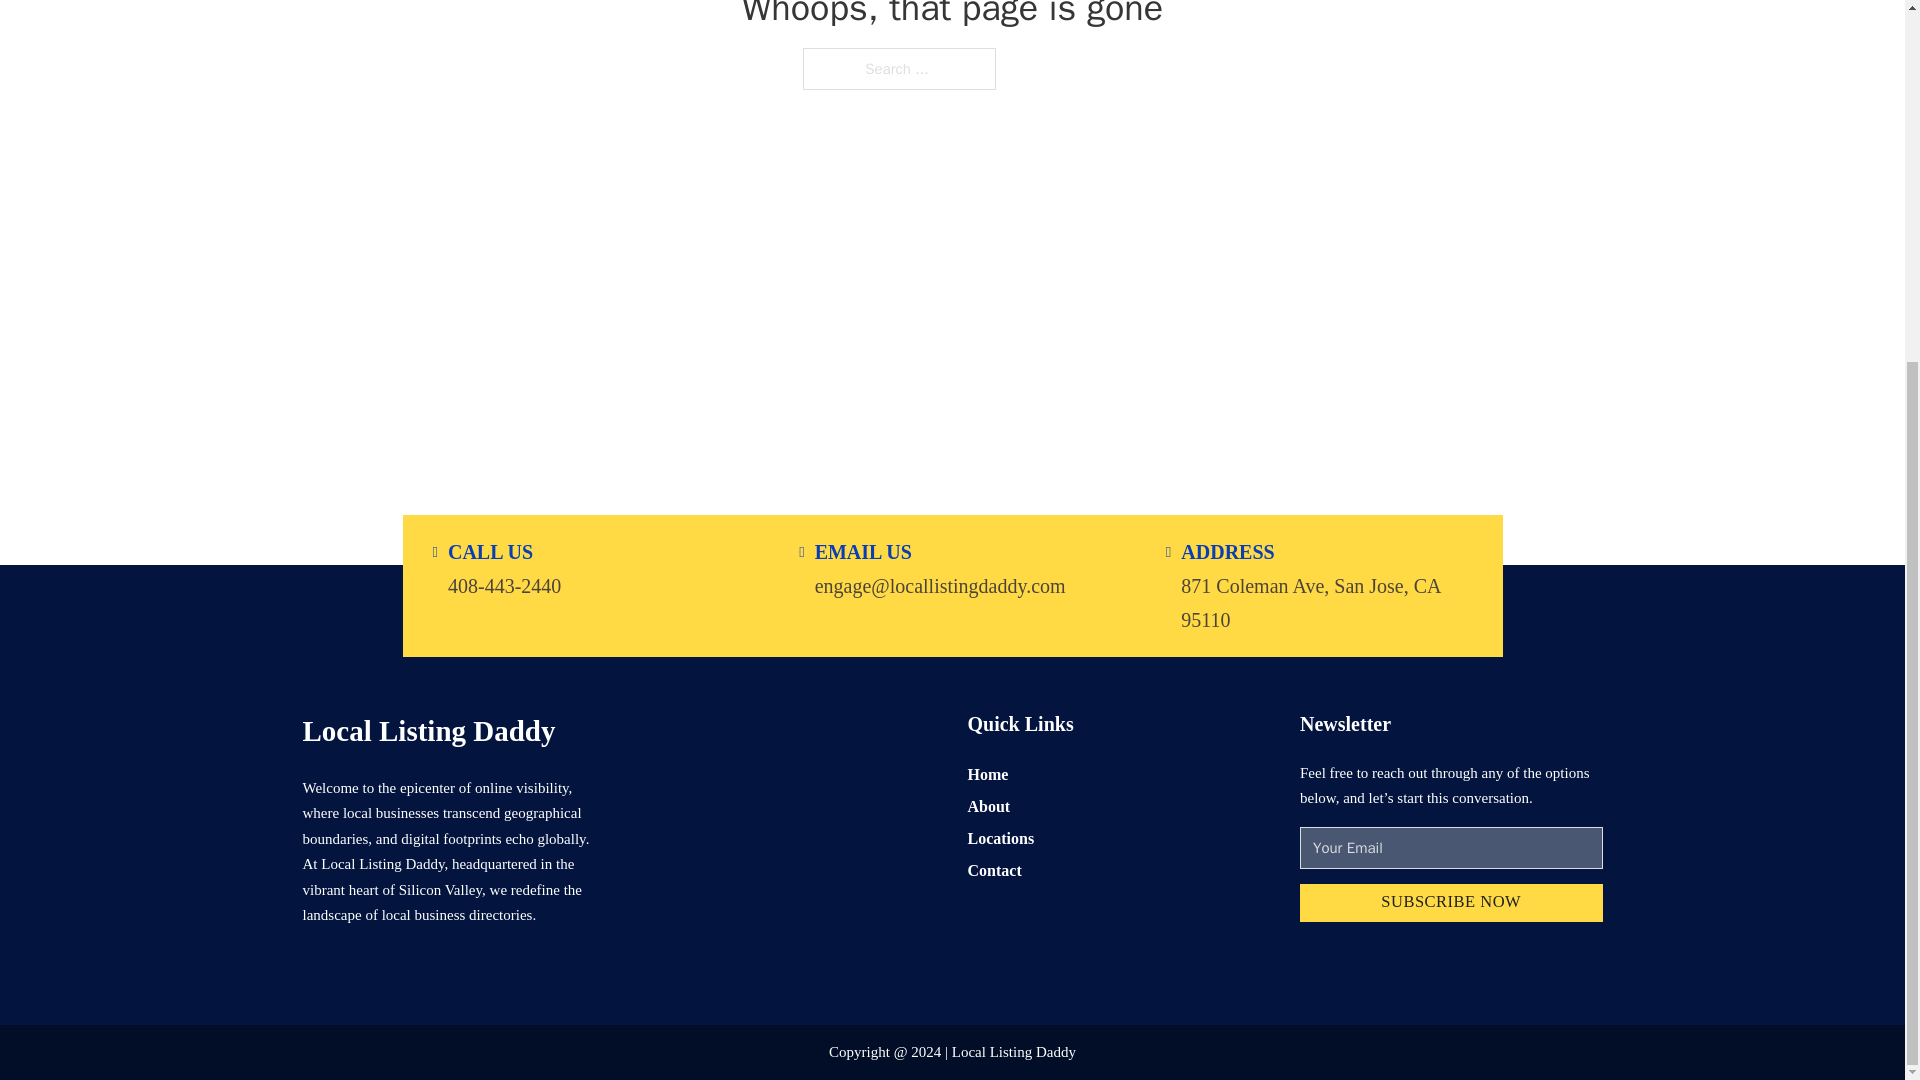  I want to click on 408-443-2440, so click(504, 584).